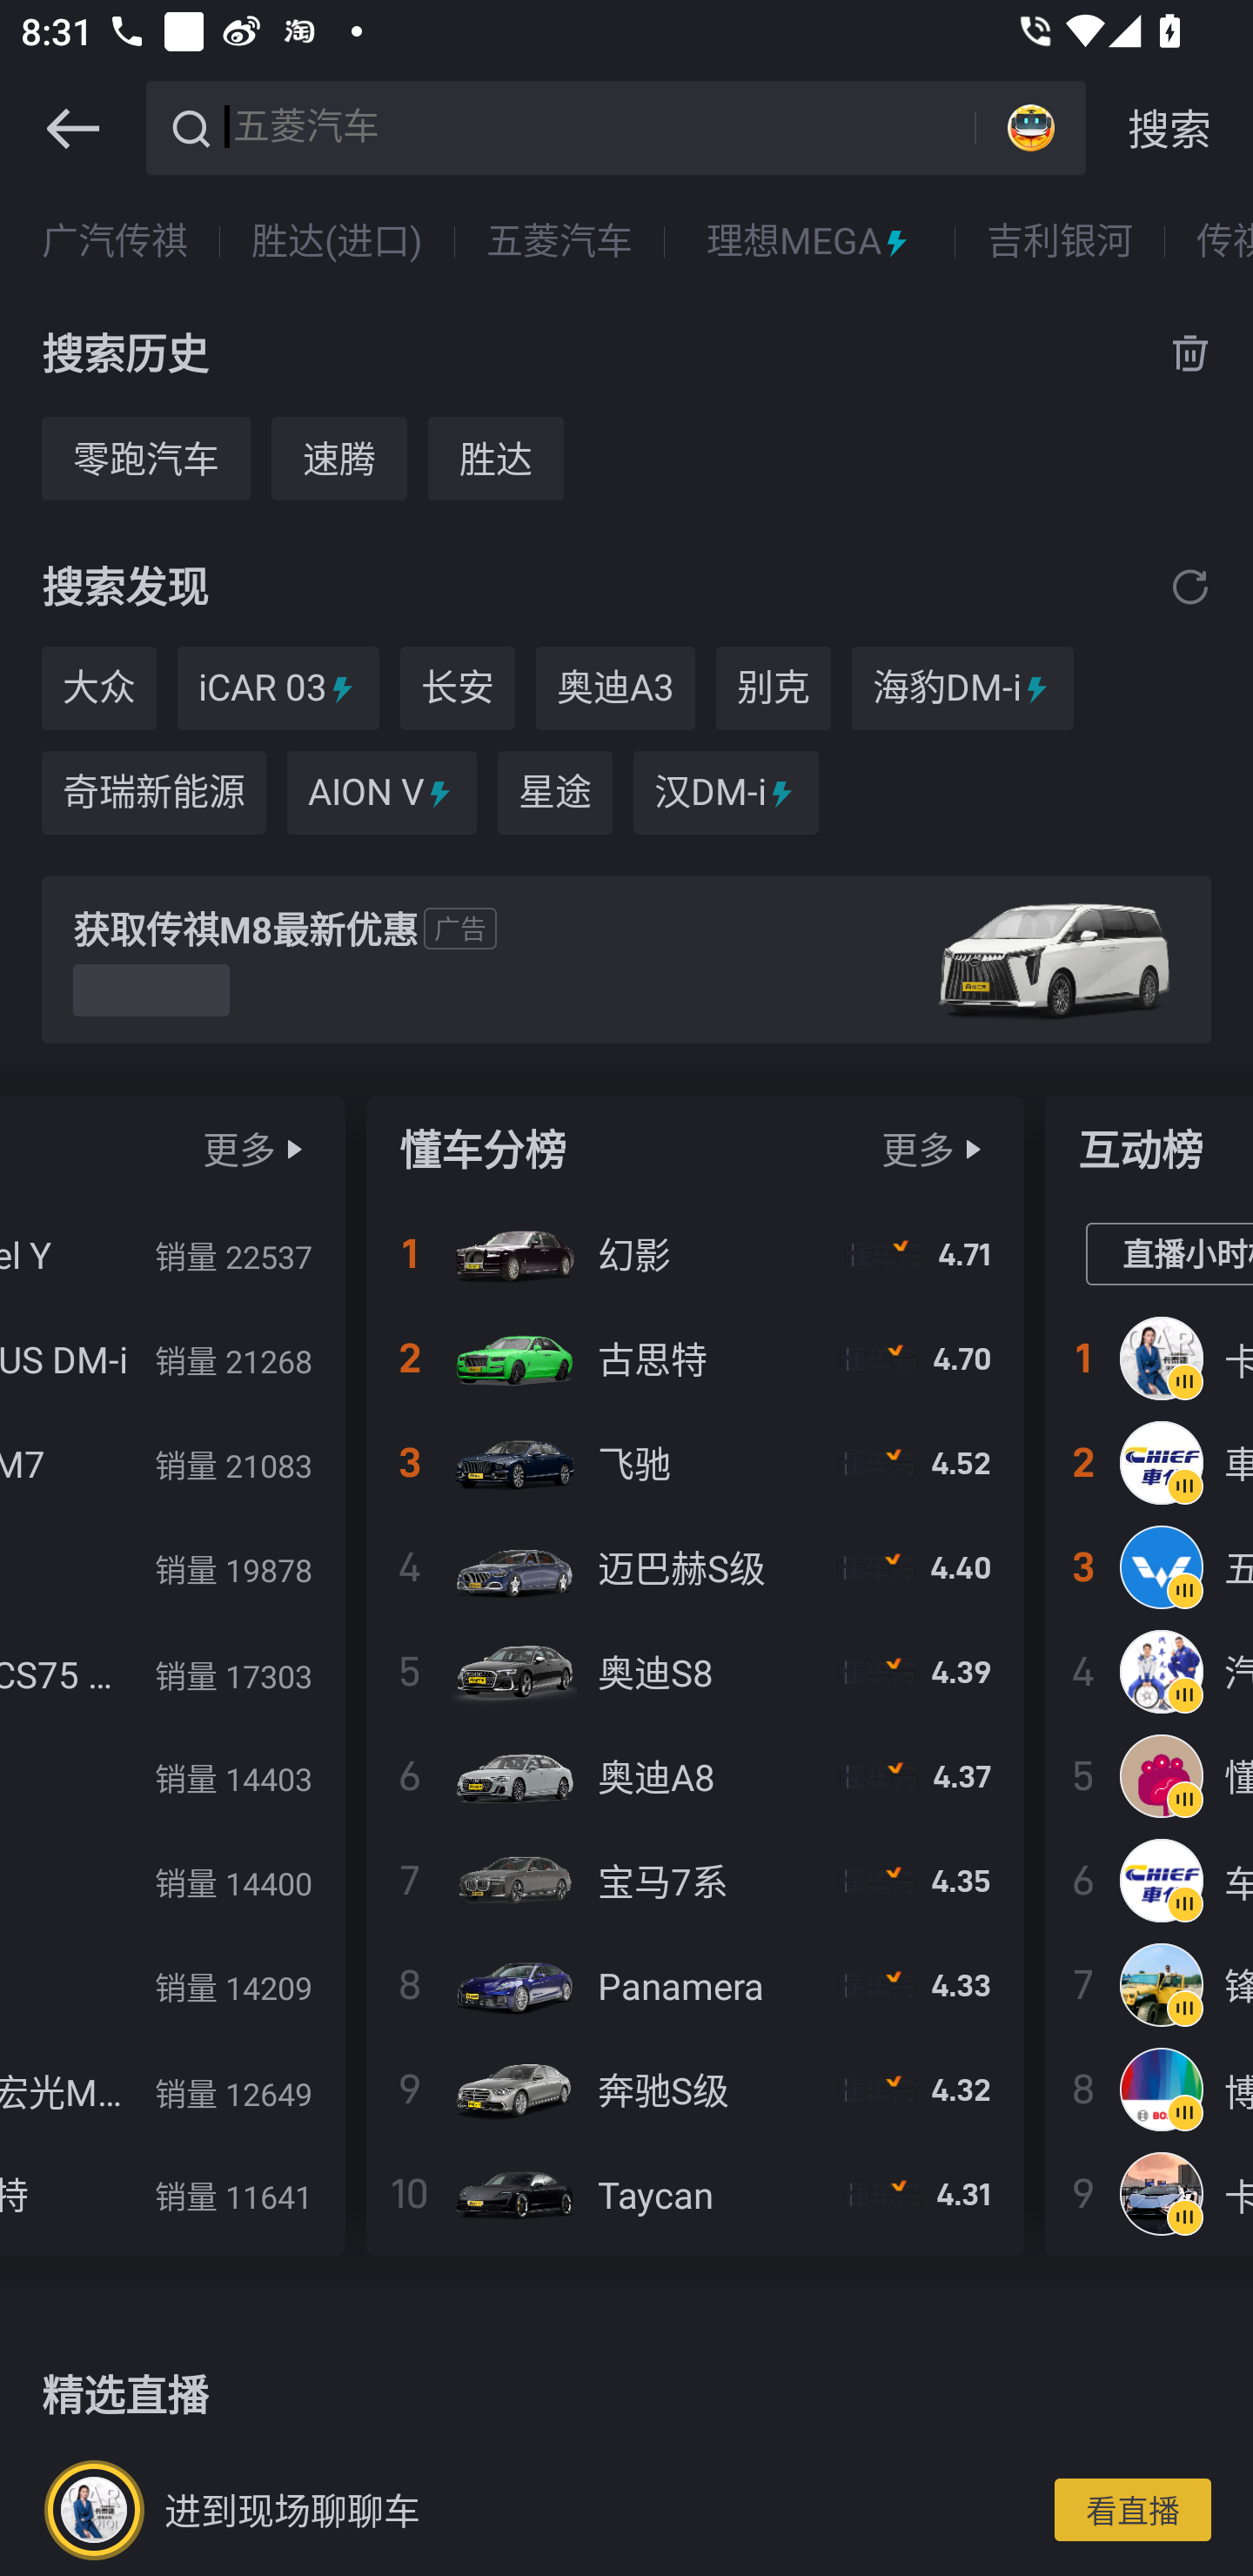 The height and width of the screenshot is (2576, 1253). I want to click on 博世汽车配件旗舰店, so click(1149, 2089).